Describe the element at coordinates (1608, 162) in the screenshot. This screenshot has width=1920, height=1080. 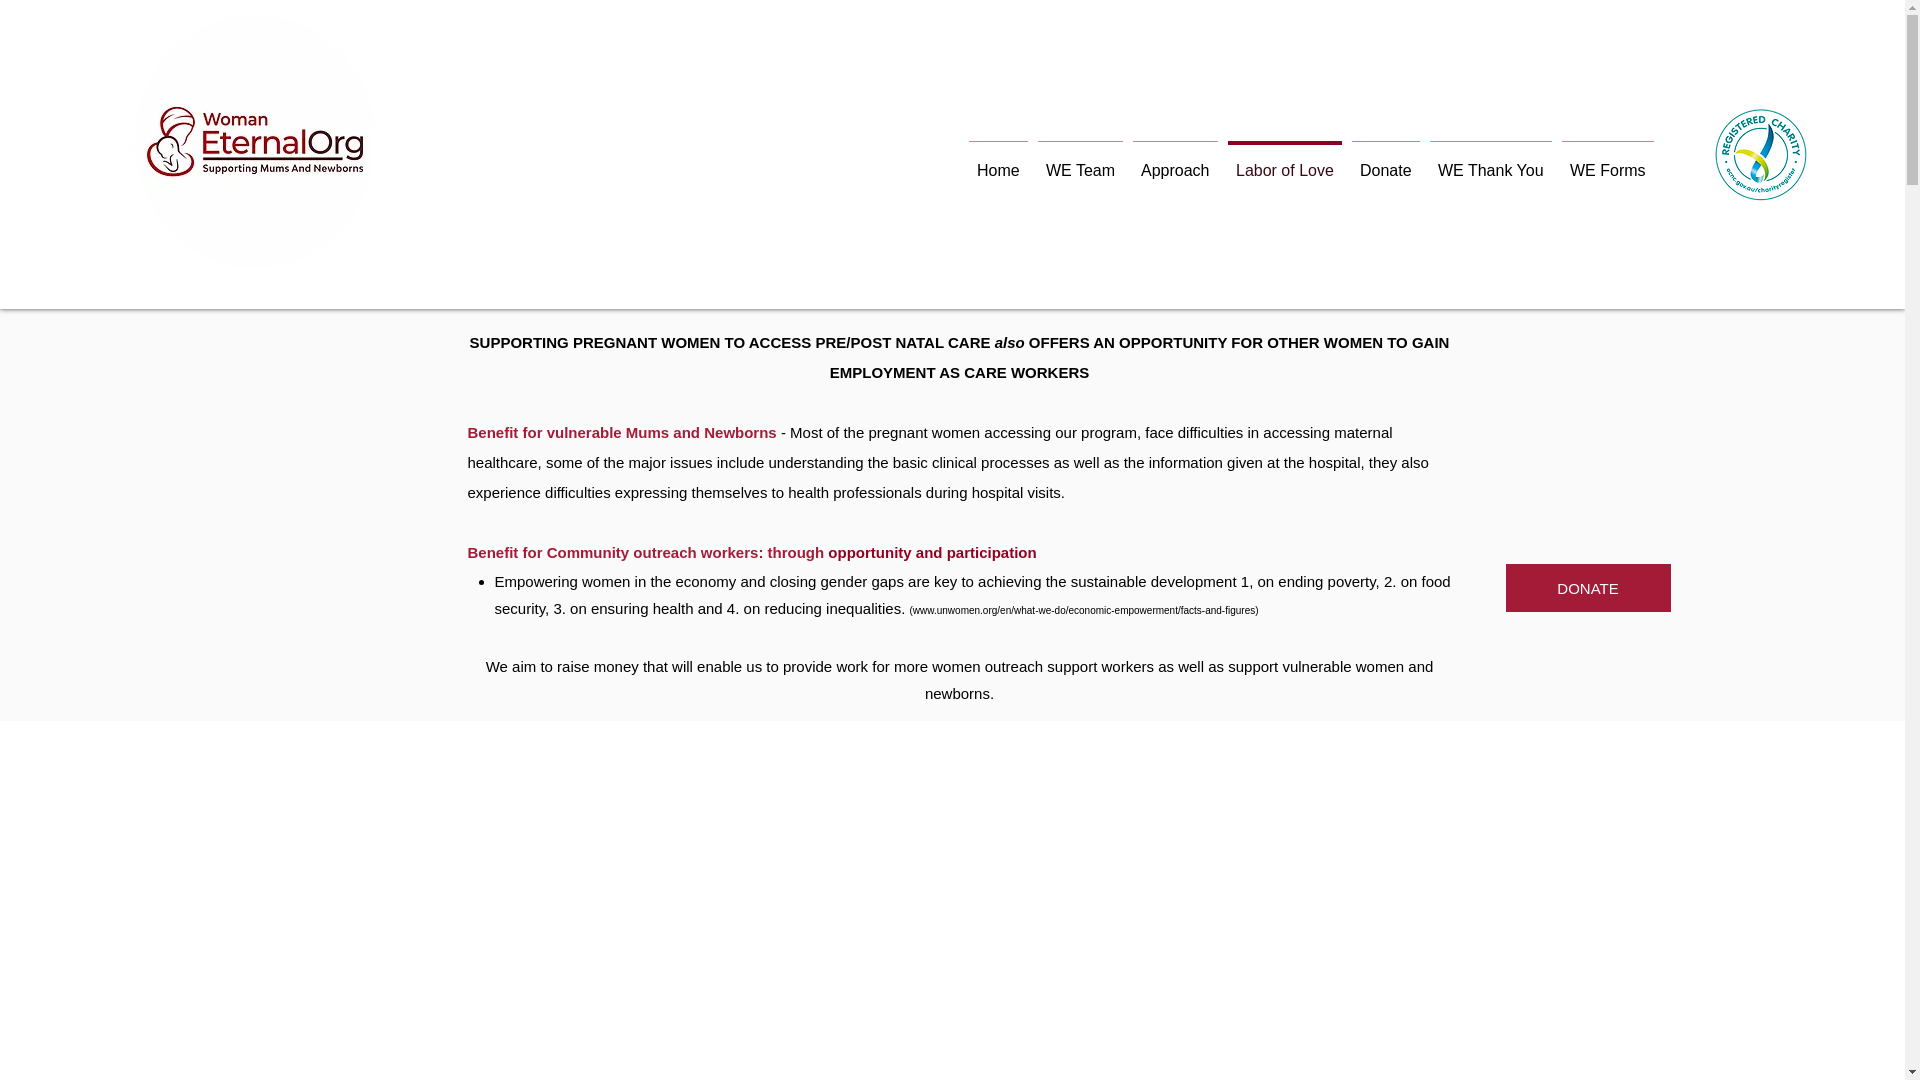
I see `WE Forms` at that location.